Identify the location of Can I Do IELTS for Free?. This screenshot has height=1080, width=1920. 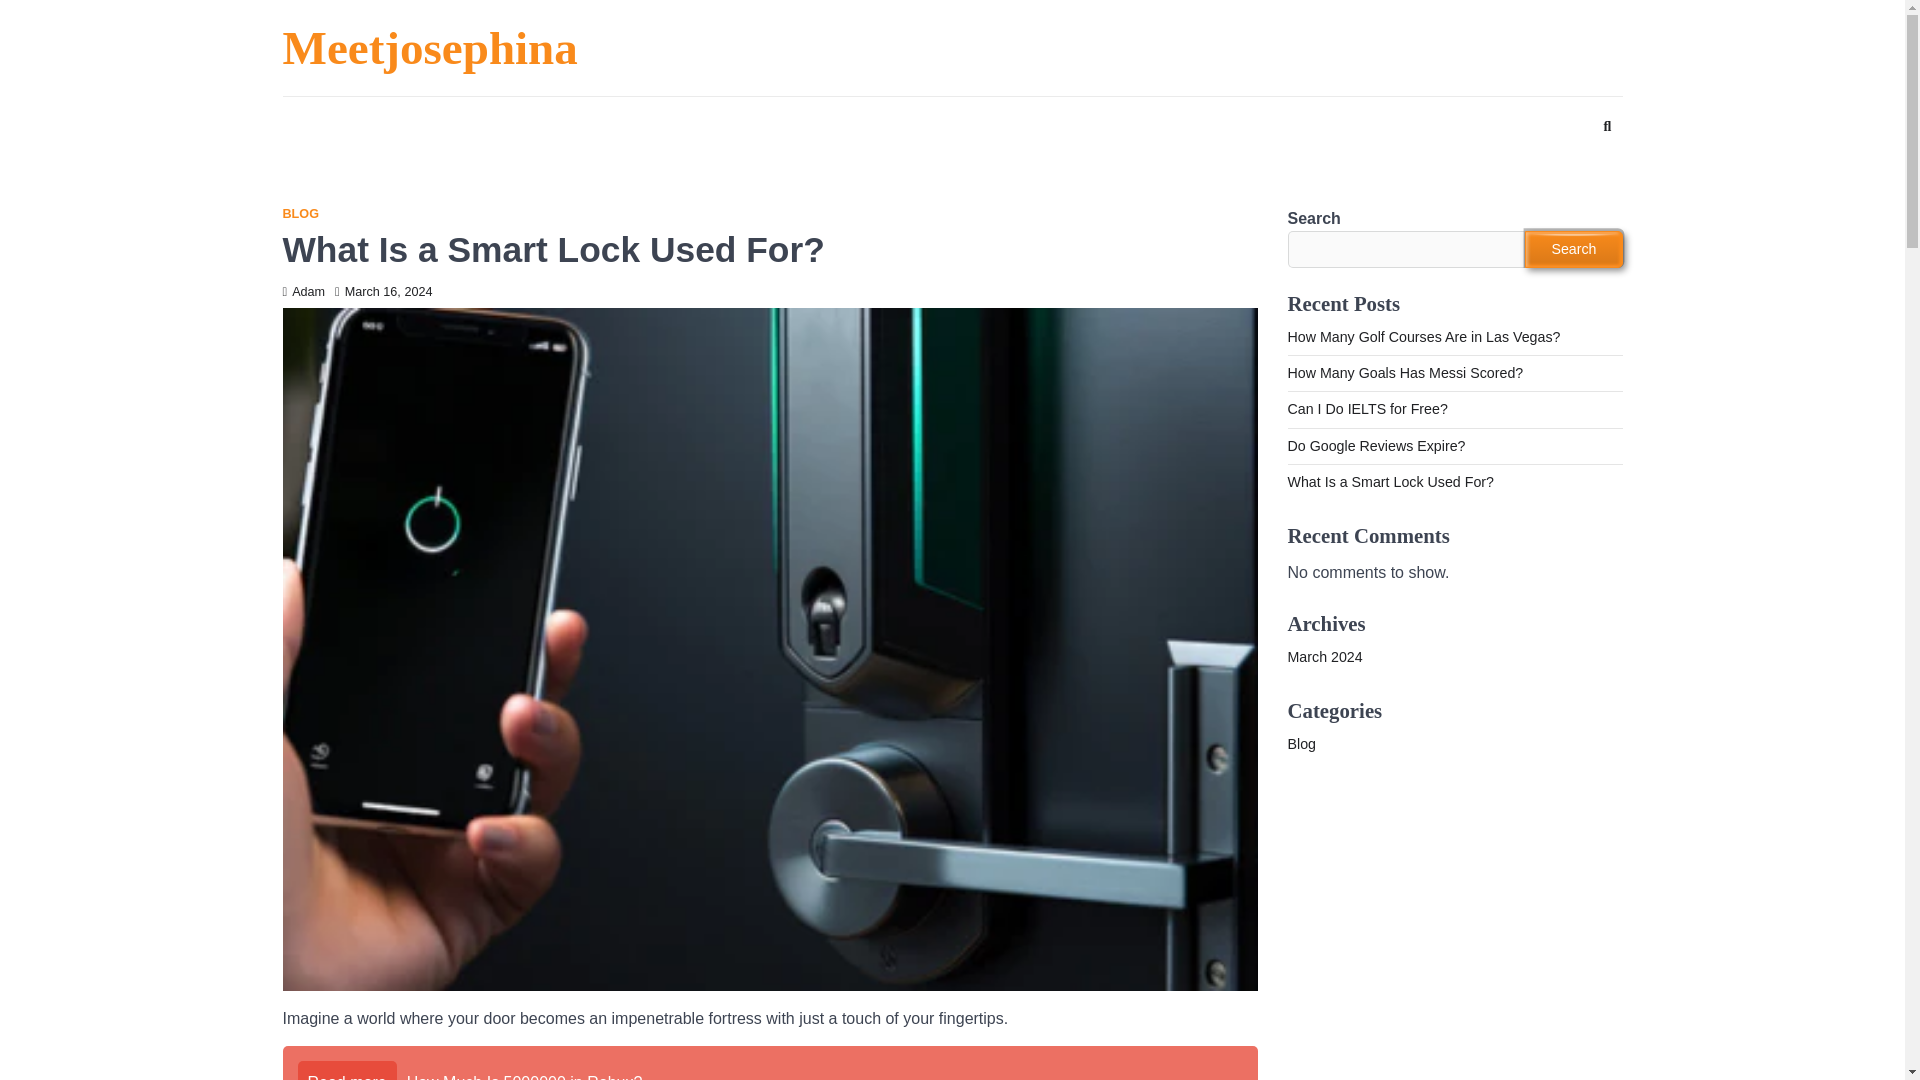
(1368, 408).